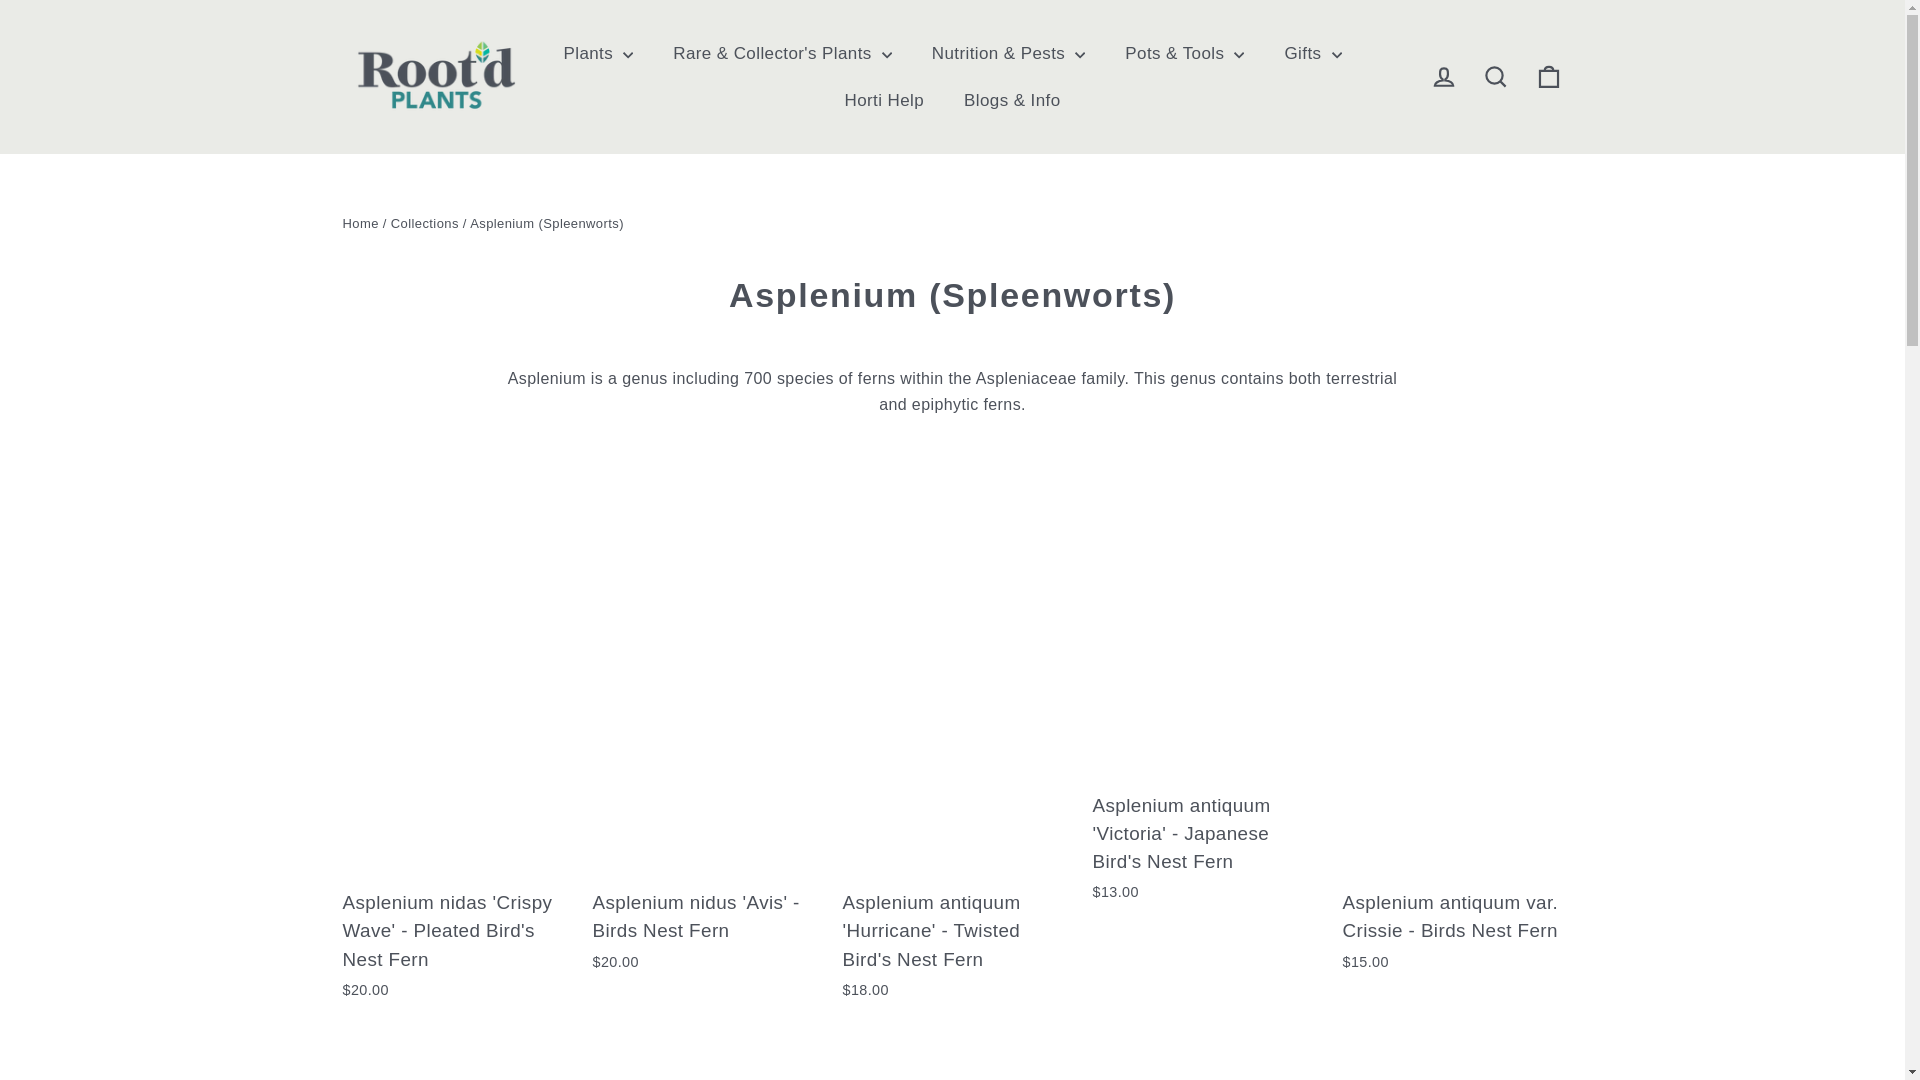  I want to click on Back to the frontpage, so click(360, 224).